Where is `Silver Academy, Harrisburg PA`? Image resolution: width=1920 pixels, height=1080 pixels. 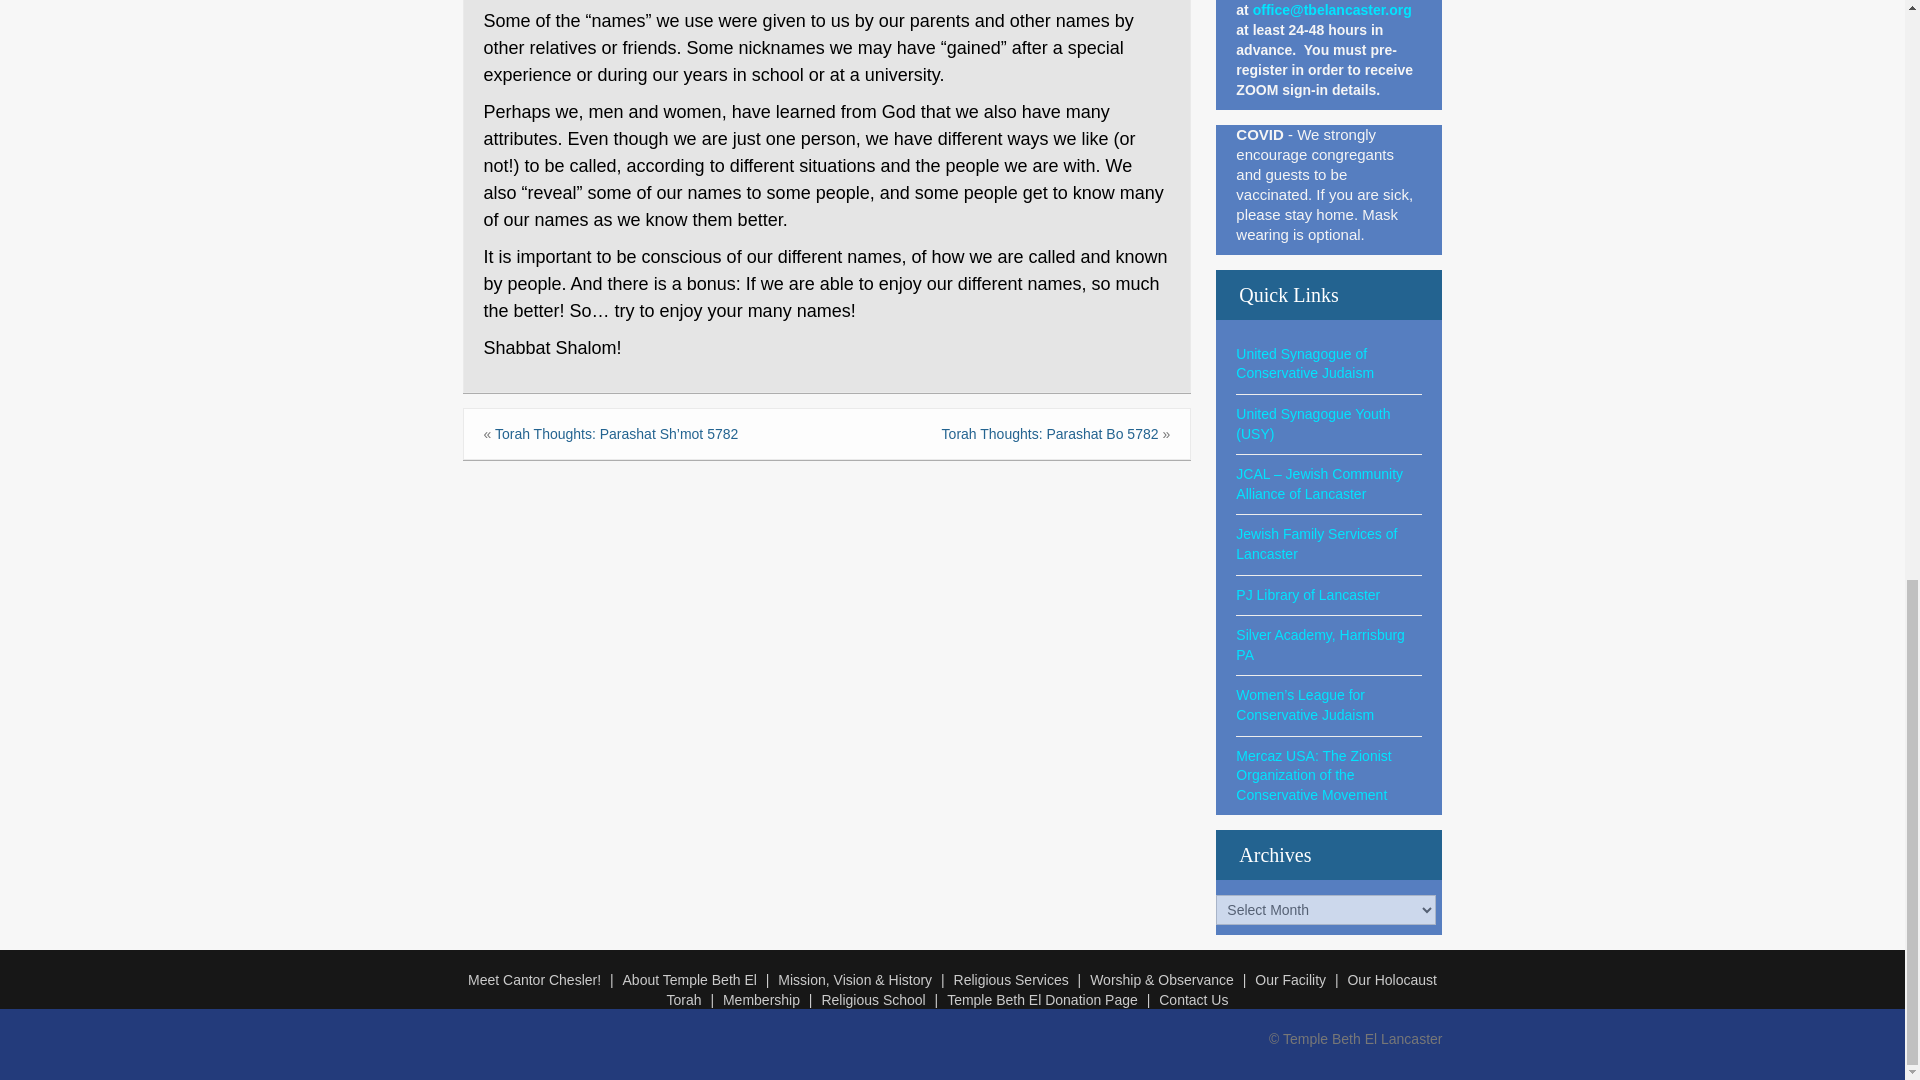
Silver Academy, Harrisburg PA is located at coordinates (1320, 645).